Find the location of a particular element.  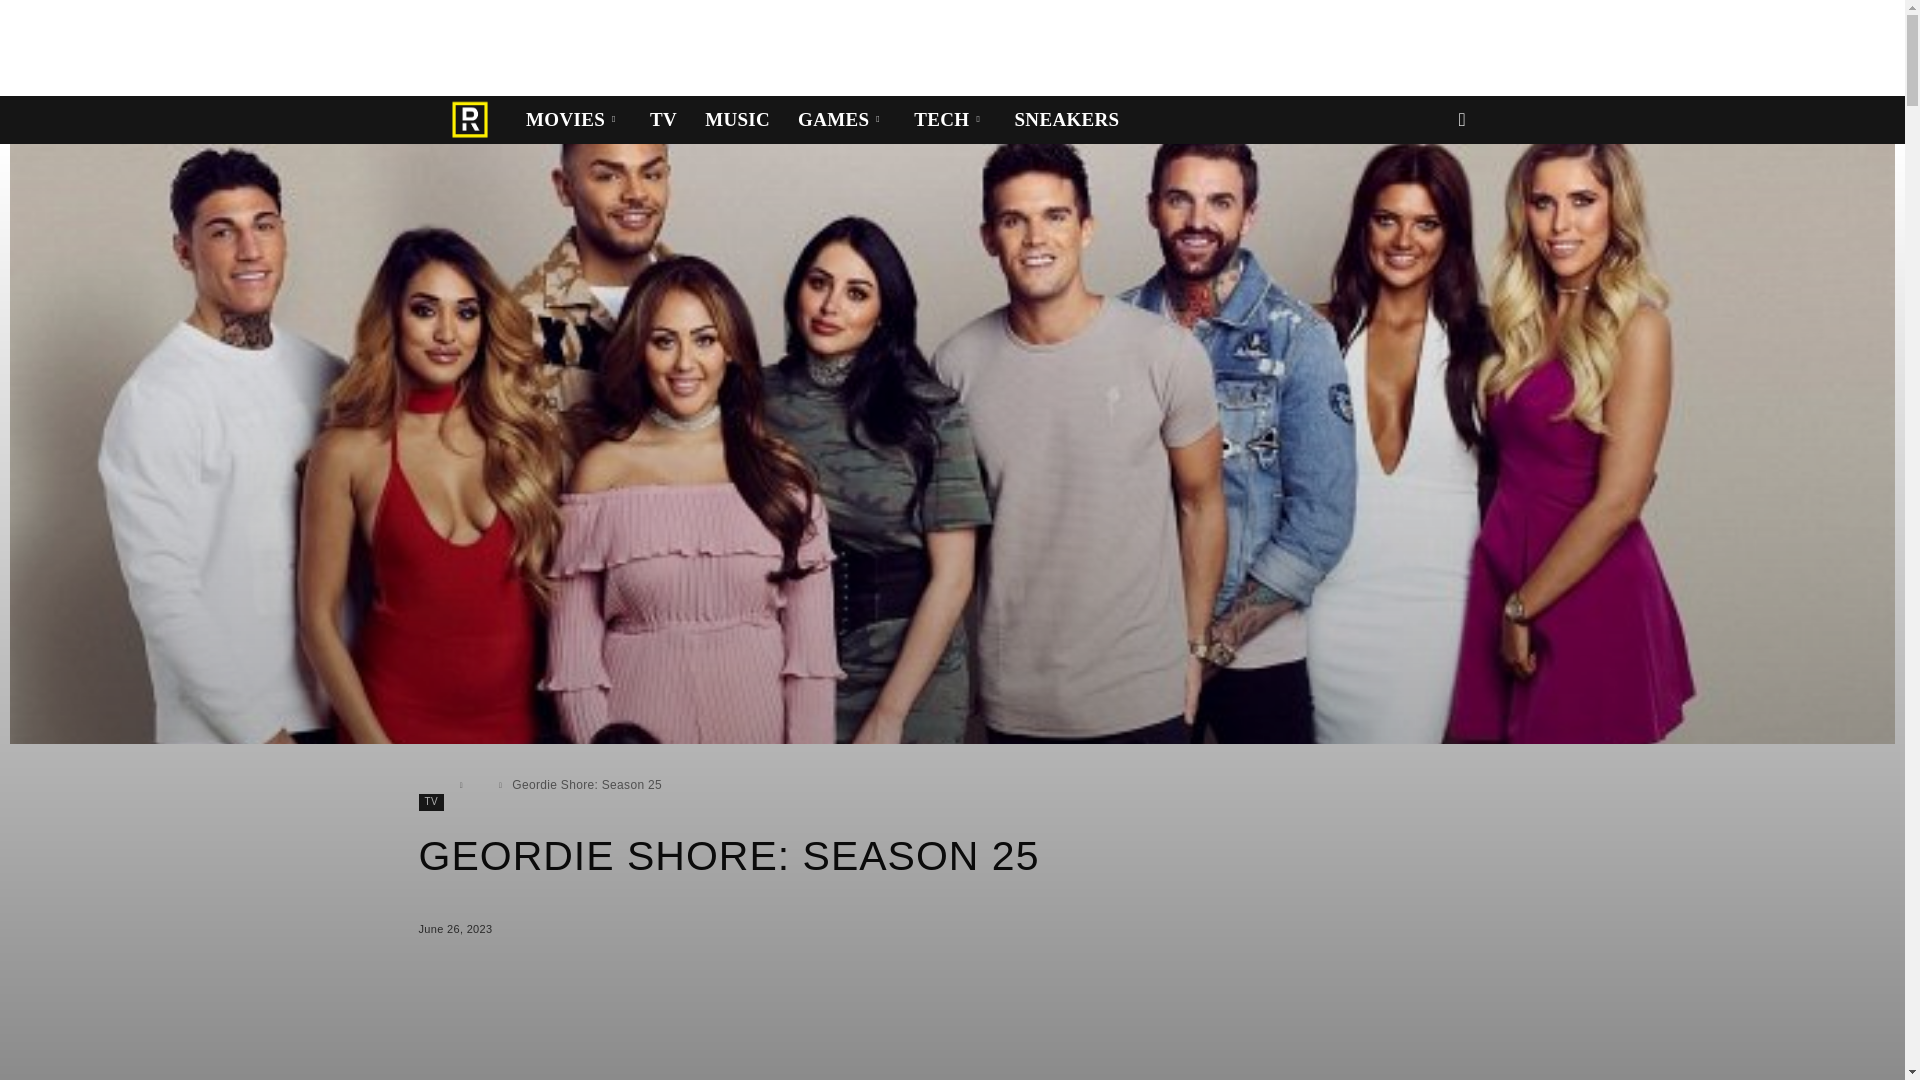

Advertisement is located at coordinates (364, 44).